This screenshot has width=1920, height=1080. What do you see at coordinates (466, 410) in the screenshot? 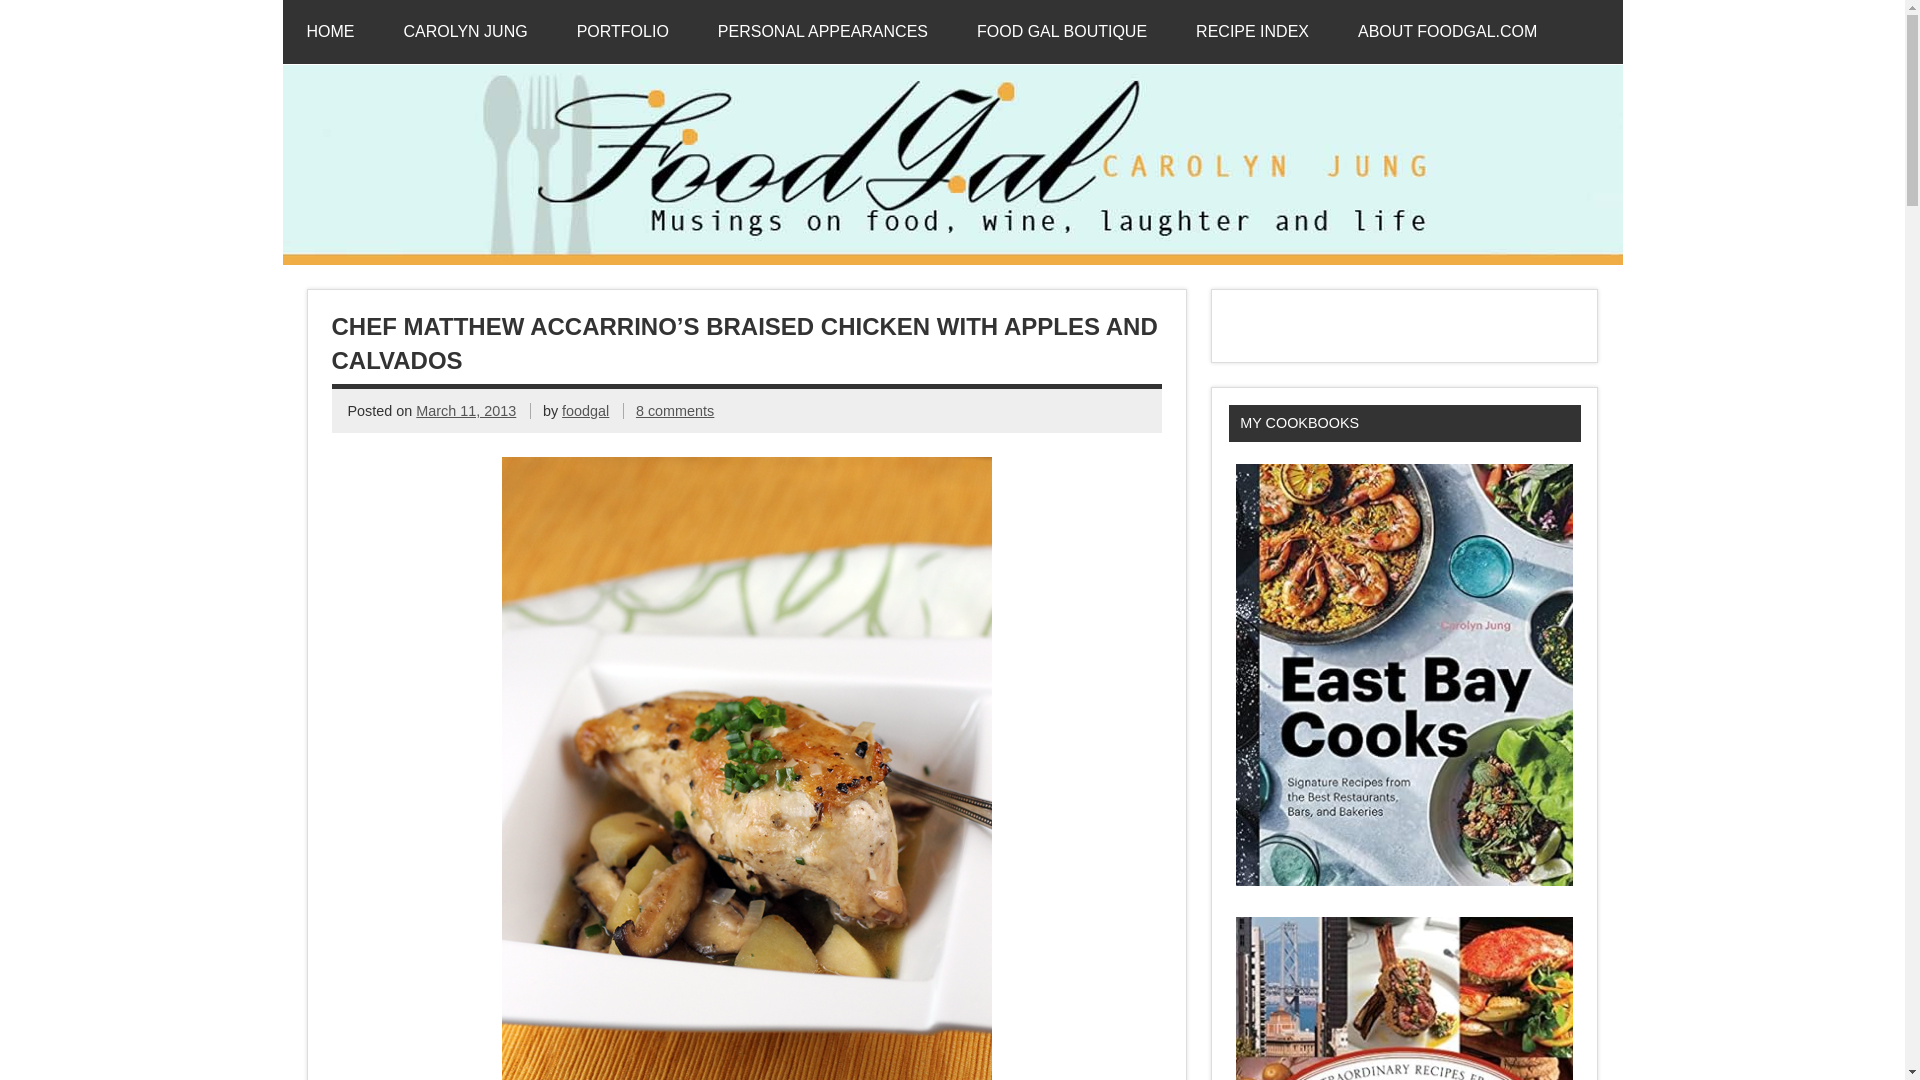
I see `March 11, 2013` at bounding box center [466, 410].